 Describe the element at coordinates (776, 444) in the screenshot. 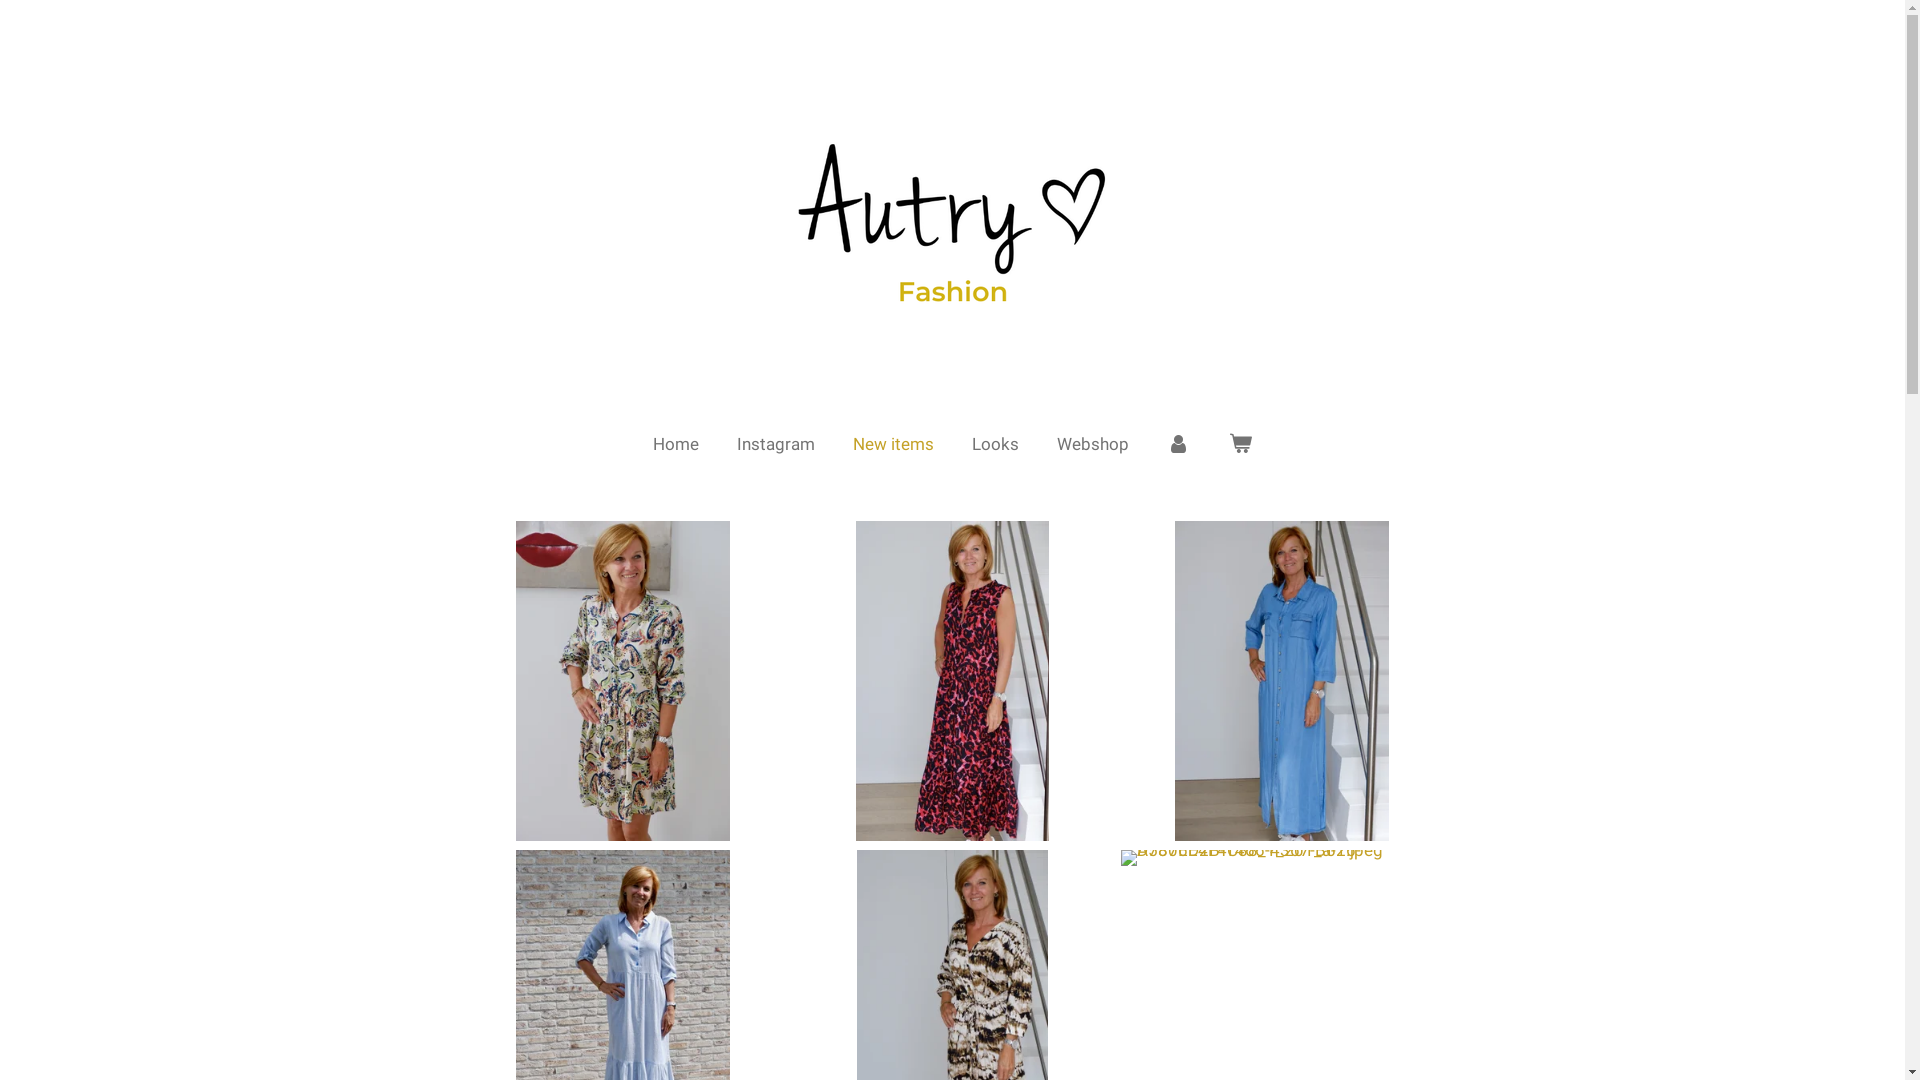

I see `Instagram` at that location.